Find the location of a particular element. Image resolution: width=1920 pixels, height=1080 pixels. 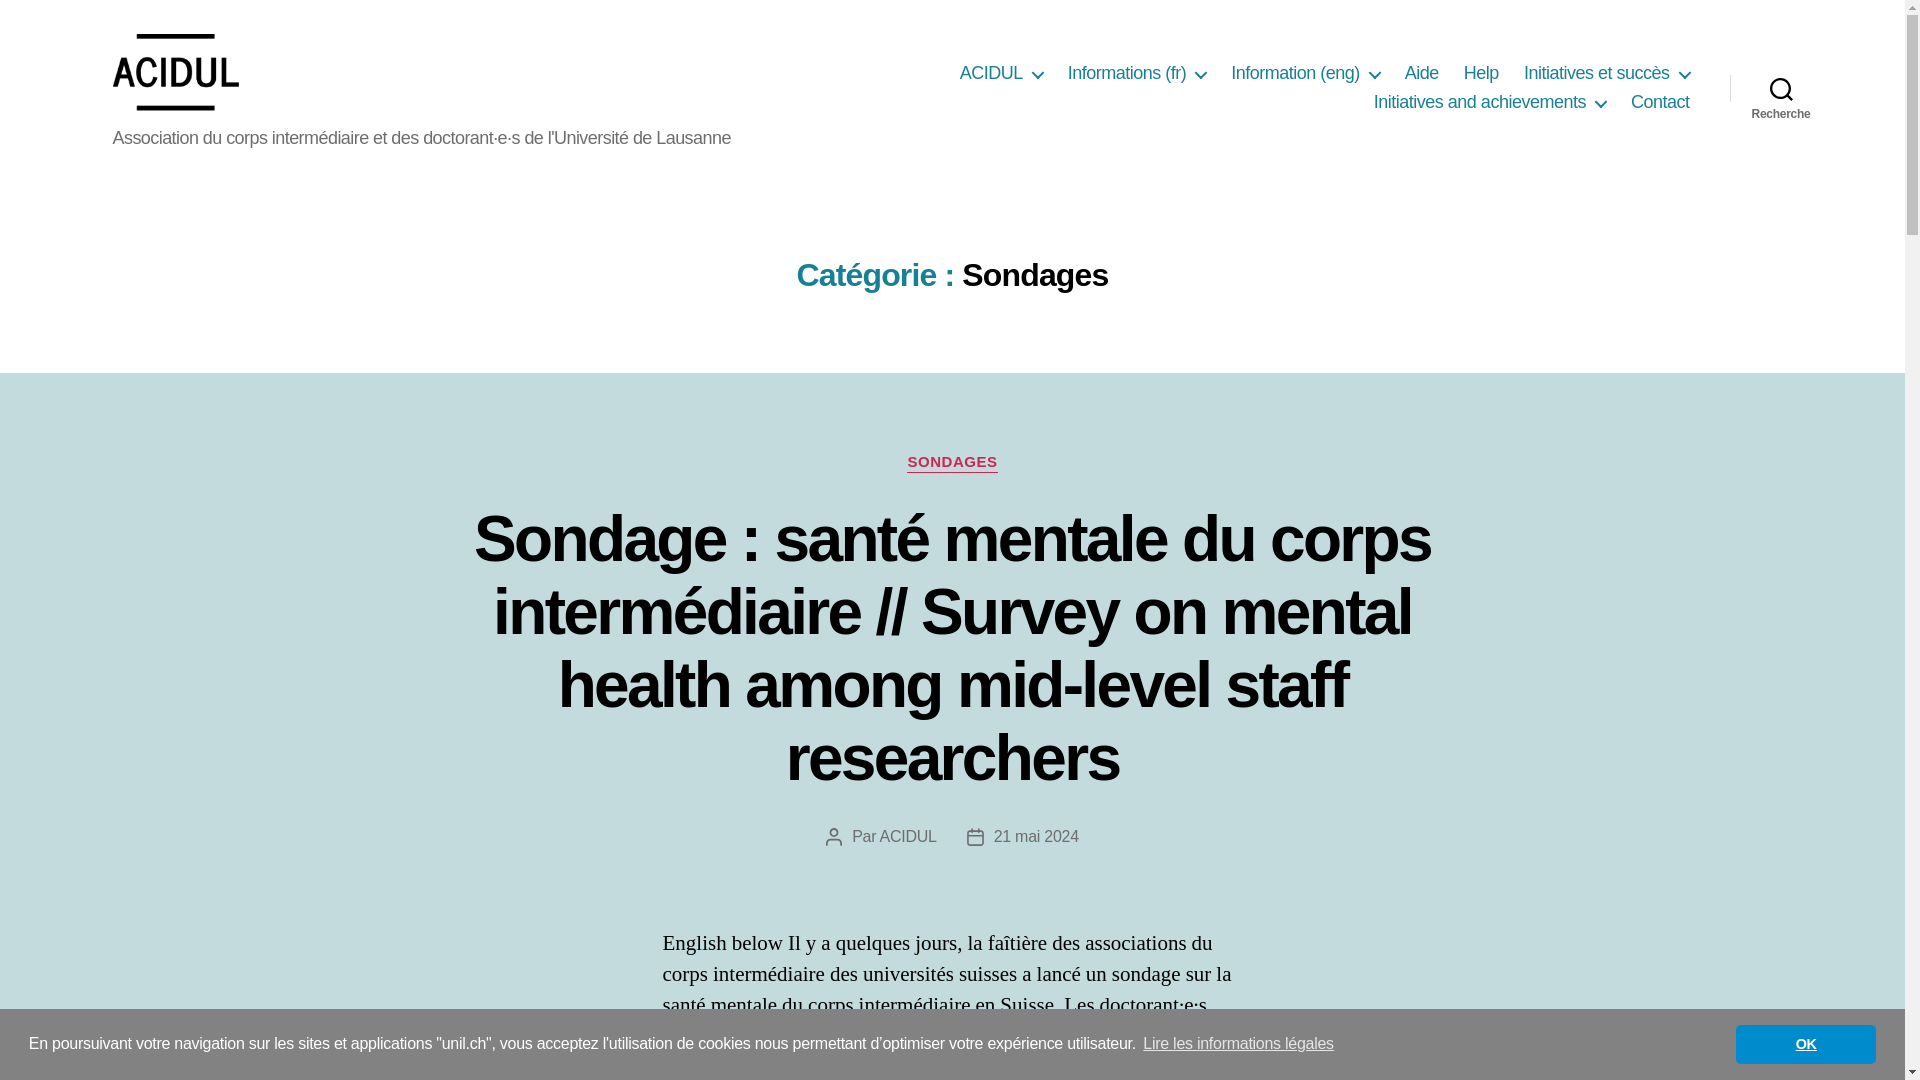

ACIDUL is located at coordinates (1001, 74).